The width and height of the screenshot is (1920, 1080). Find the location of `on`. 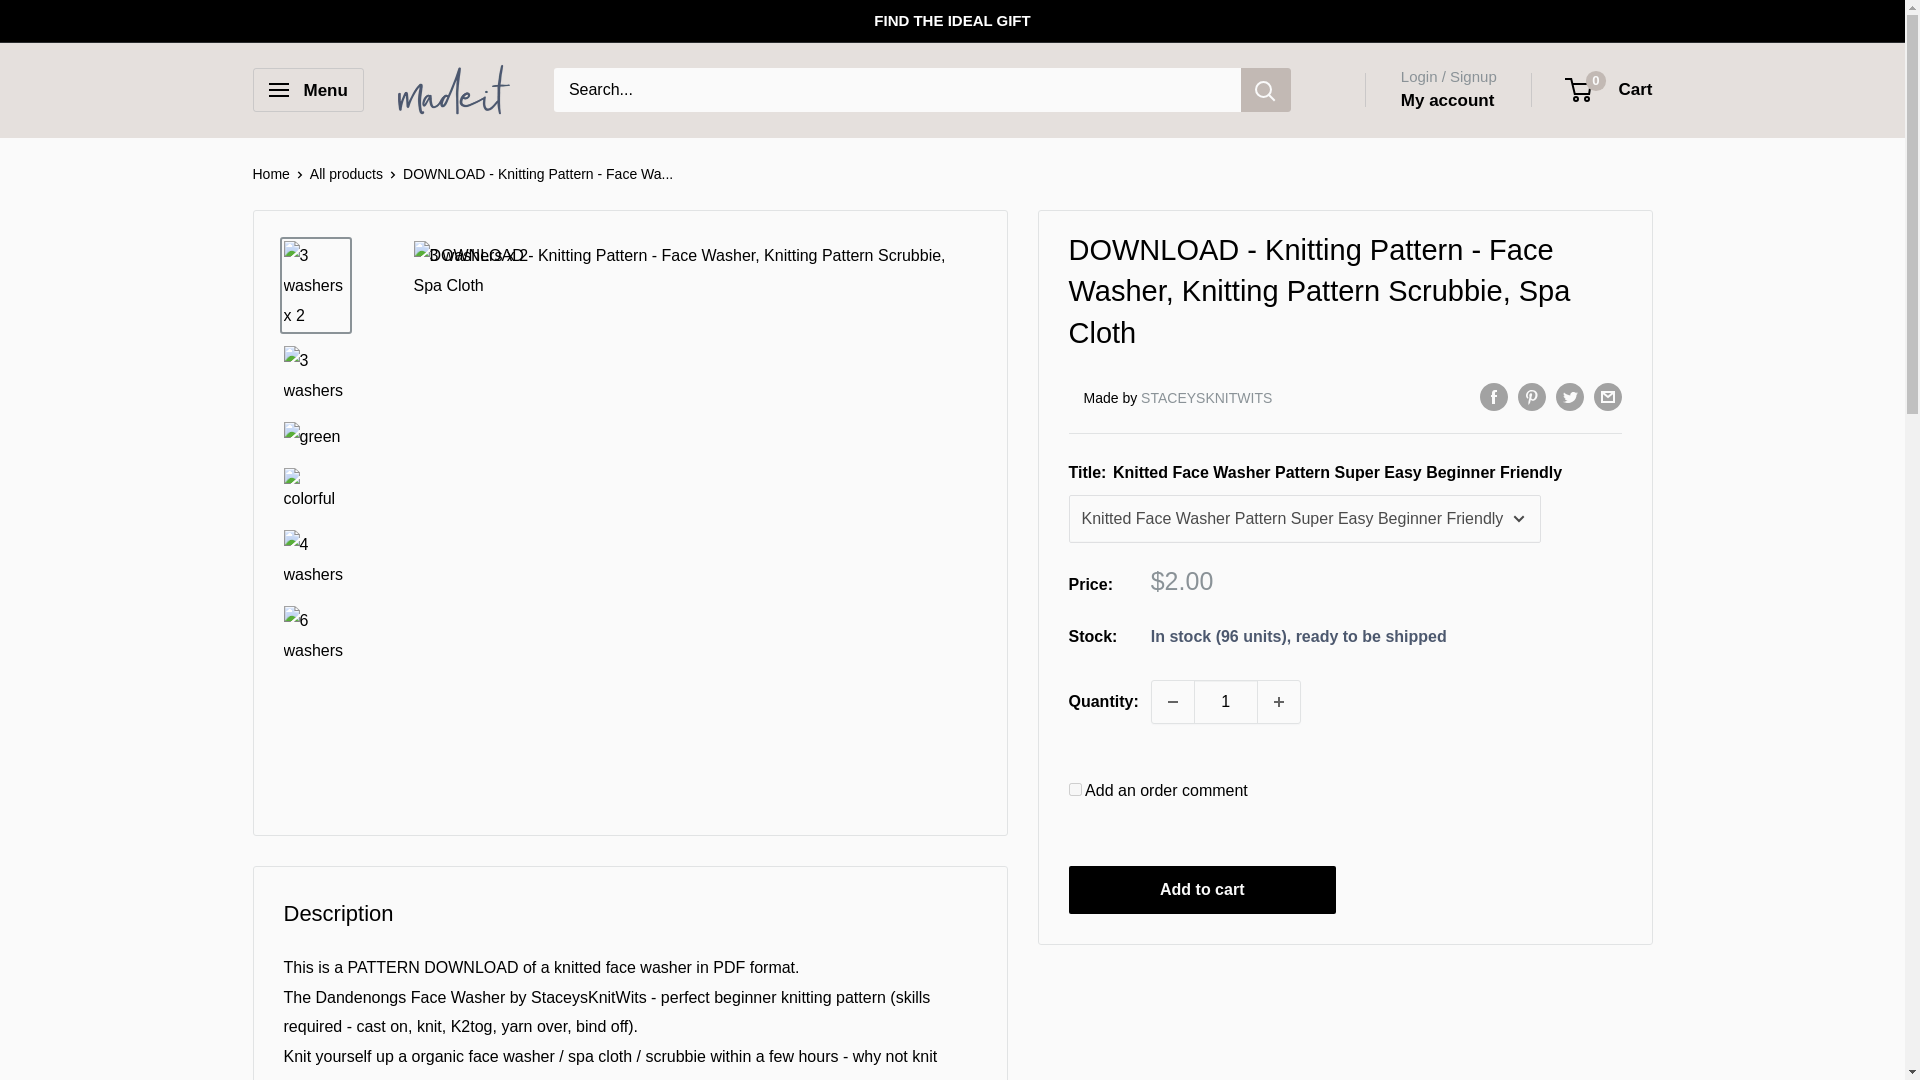

on is located at coordinates (1074, 789).